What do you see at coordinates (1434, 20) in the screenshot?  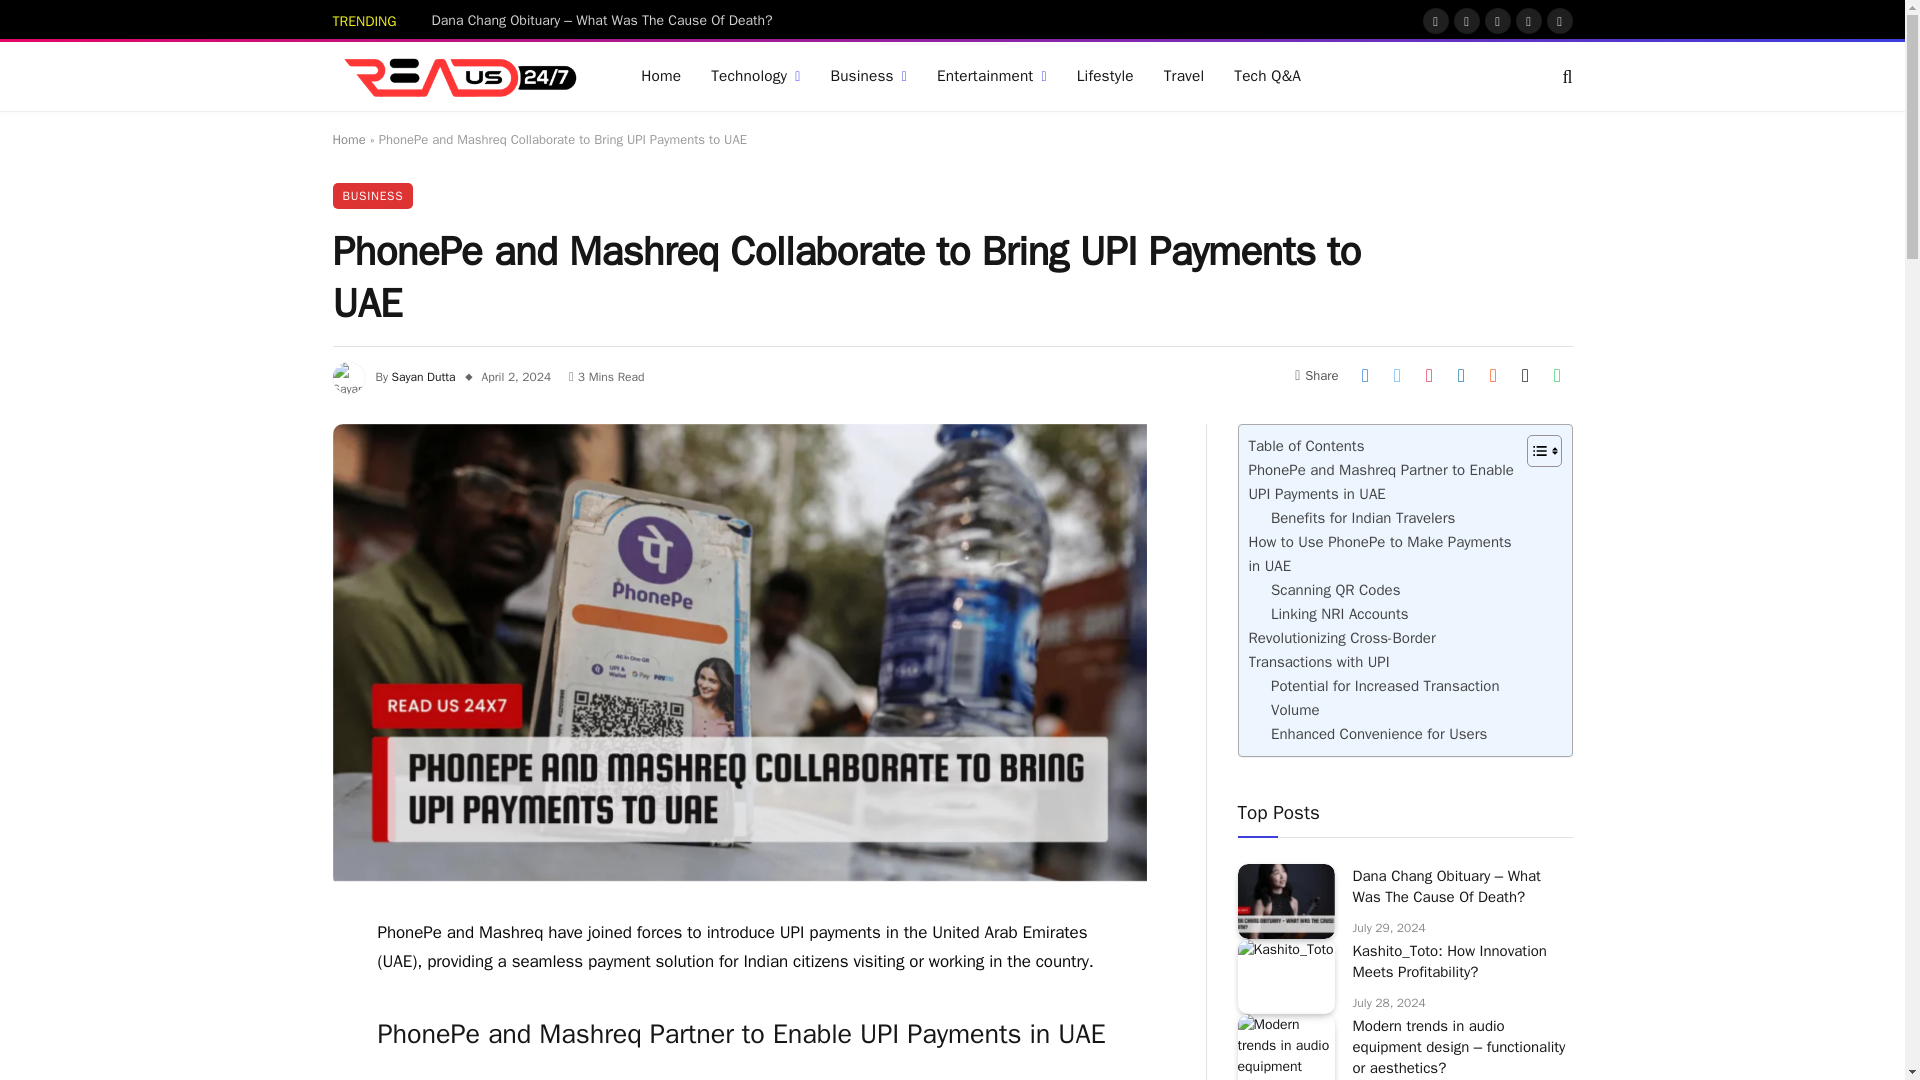 I see `Facebook` at bounding box center [1434, 20].